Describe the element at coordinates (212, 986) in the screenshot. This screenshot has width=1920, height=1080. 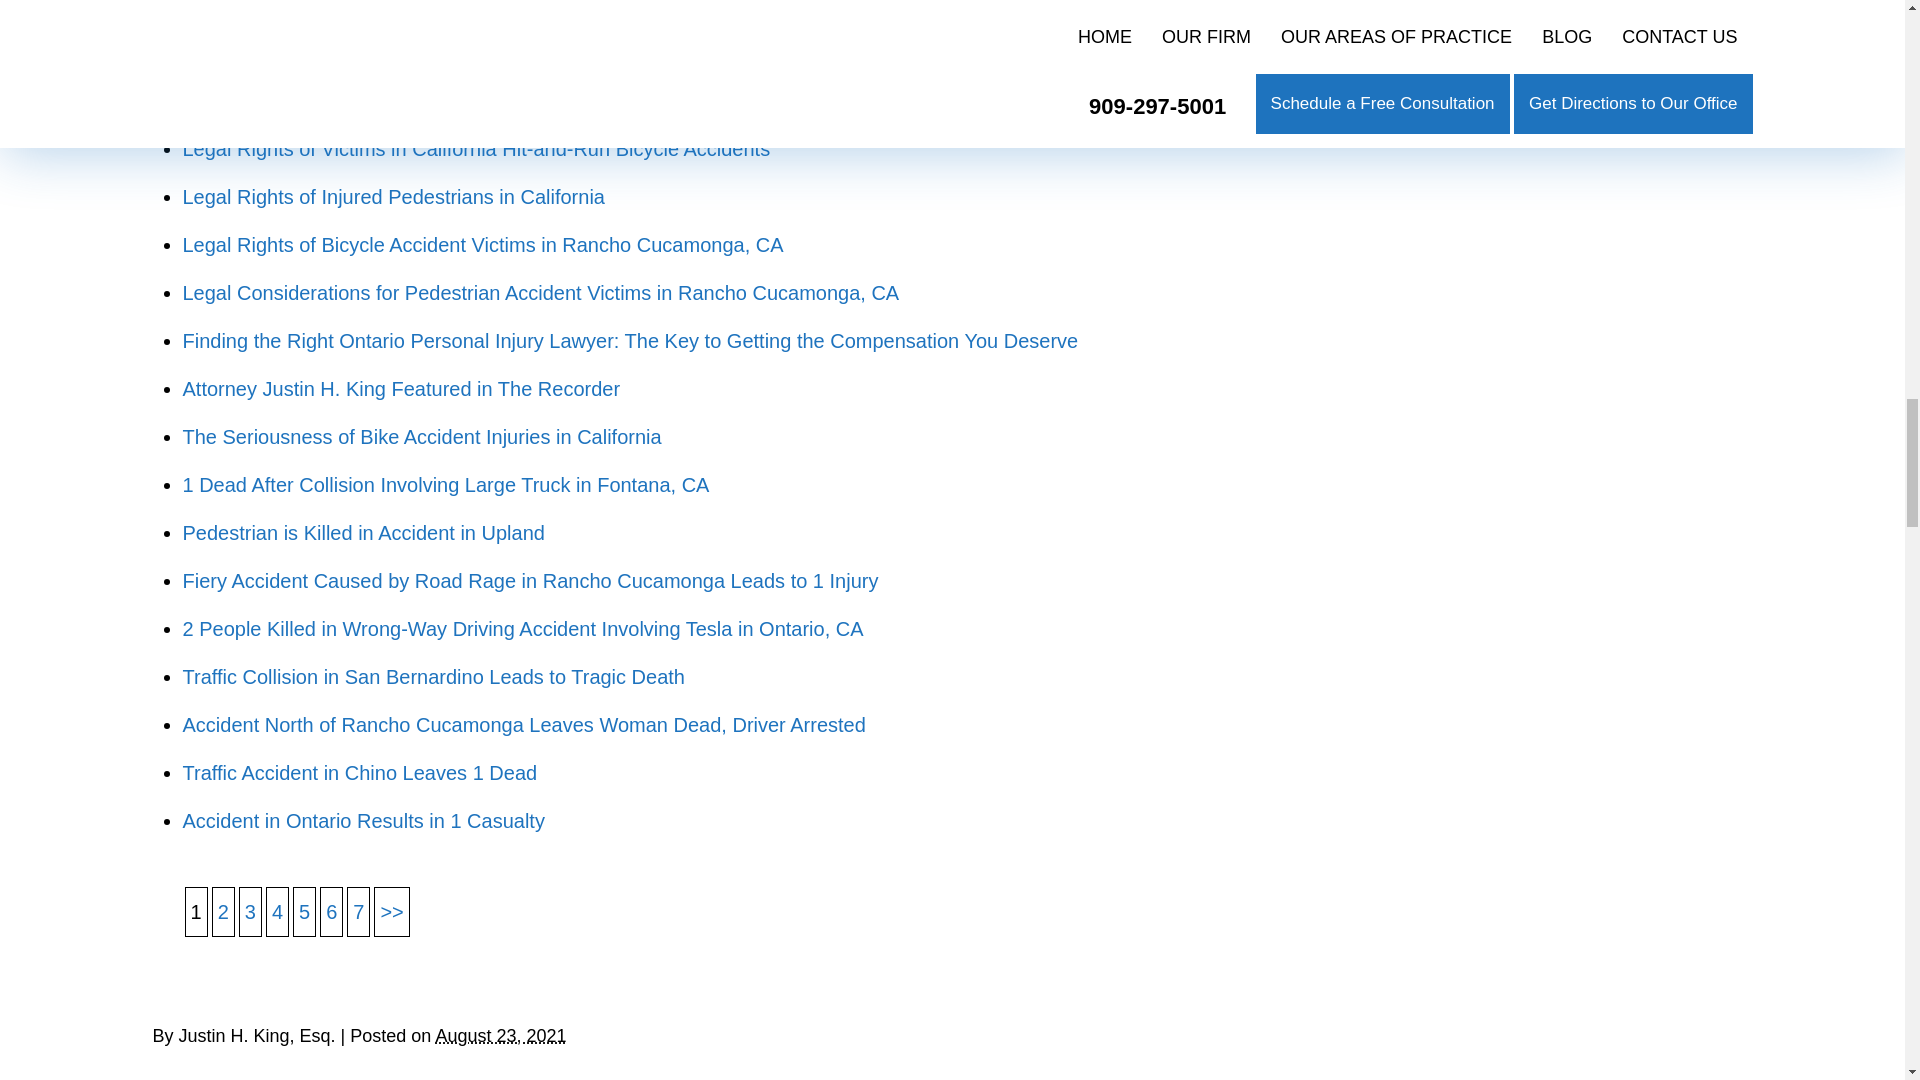
I see `LinkedIn` at that location.